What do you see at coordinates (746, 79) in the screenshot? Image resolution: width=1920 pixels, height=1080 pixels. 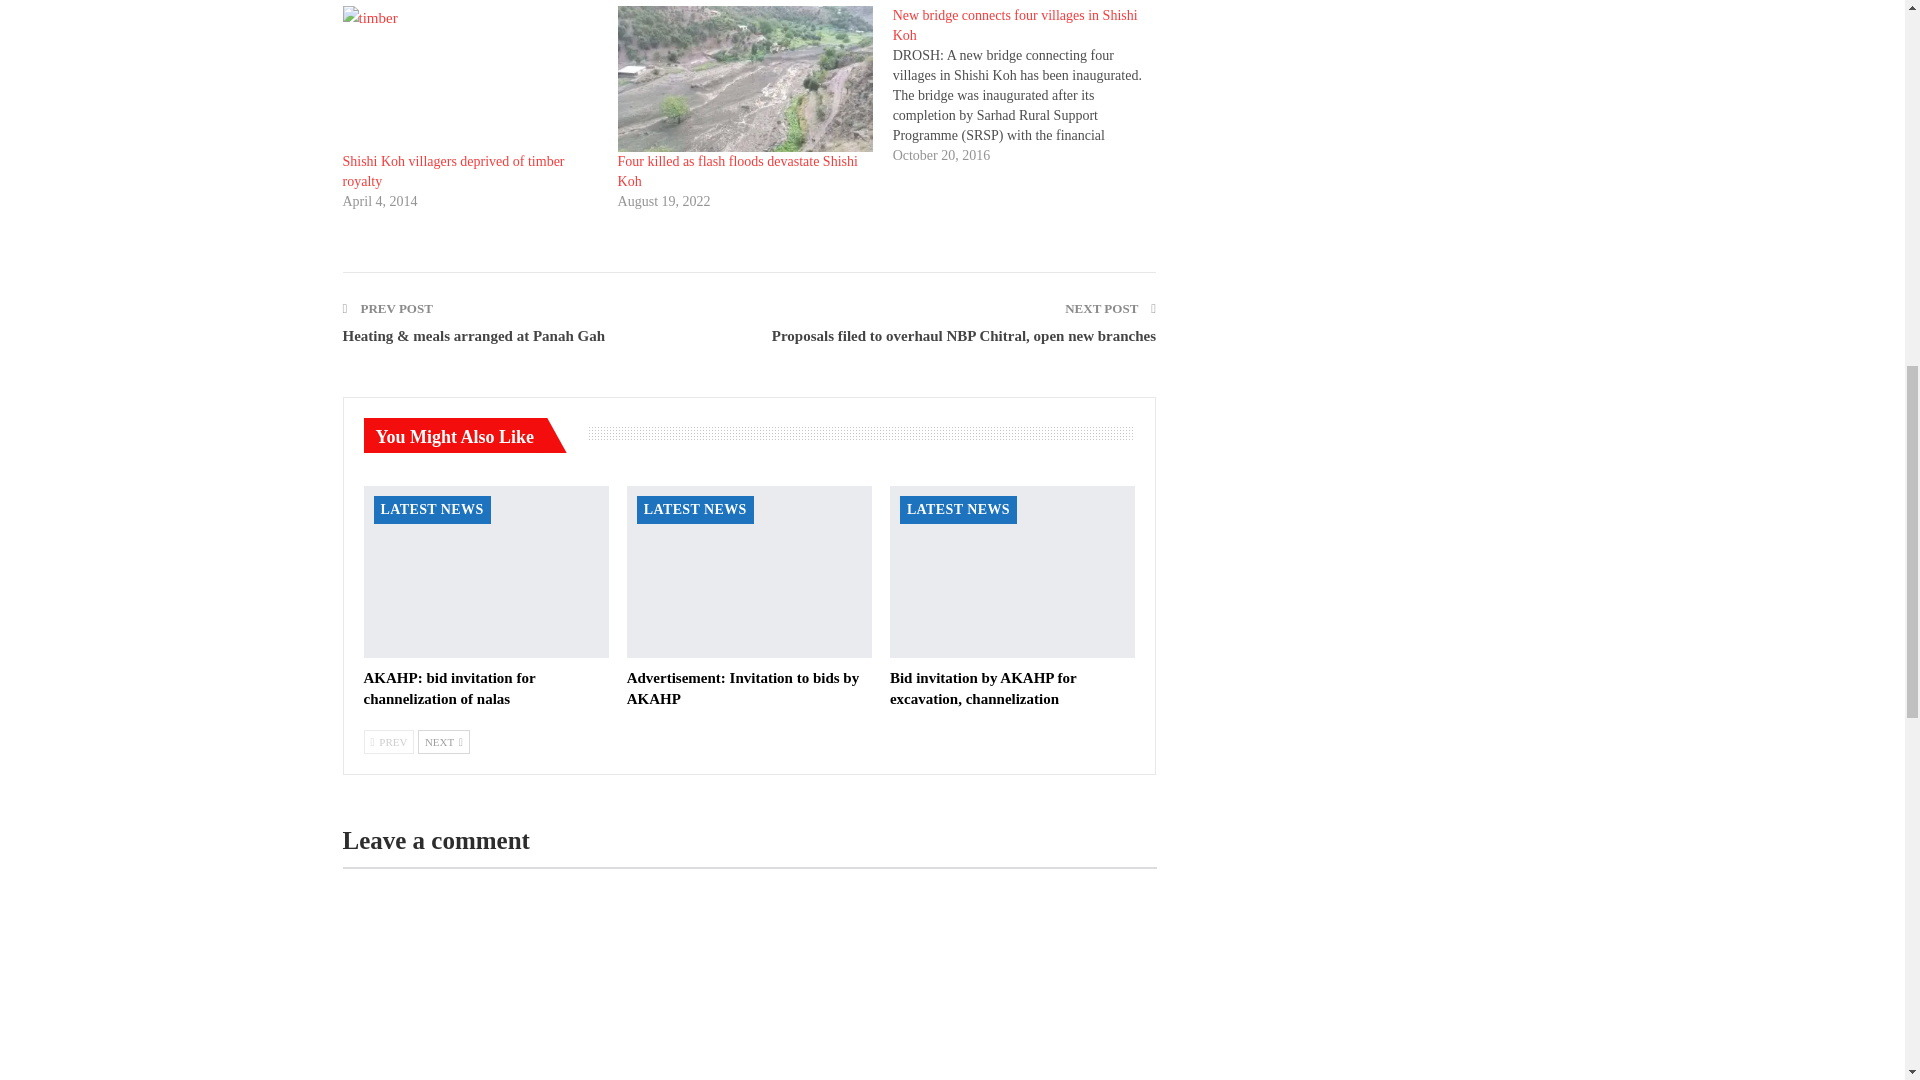 I see `Four killed as flash floods devastate Shishi Koh` at bounding box center [746, 79].